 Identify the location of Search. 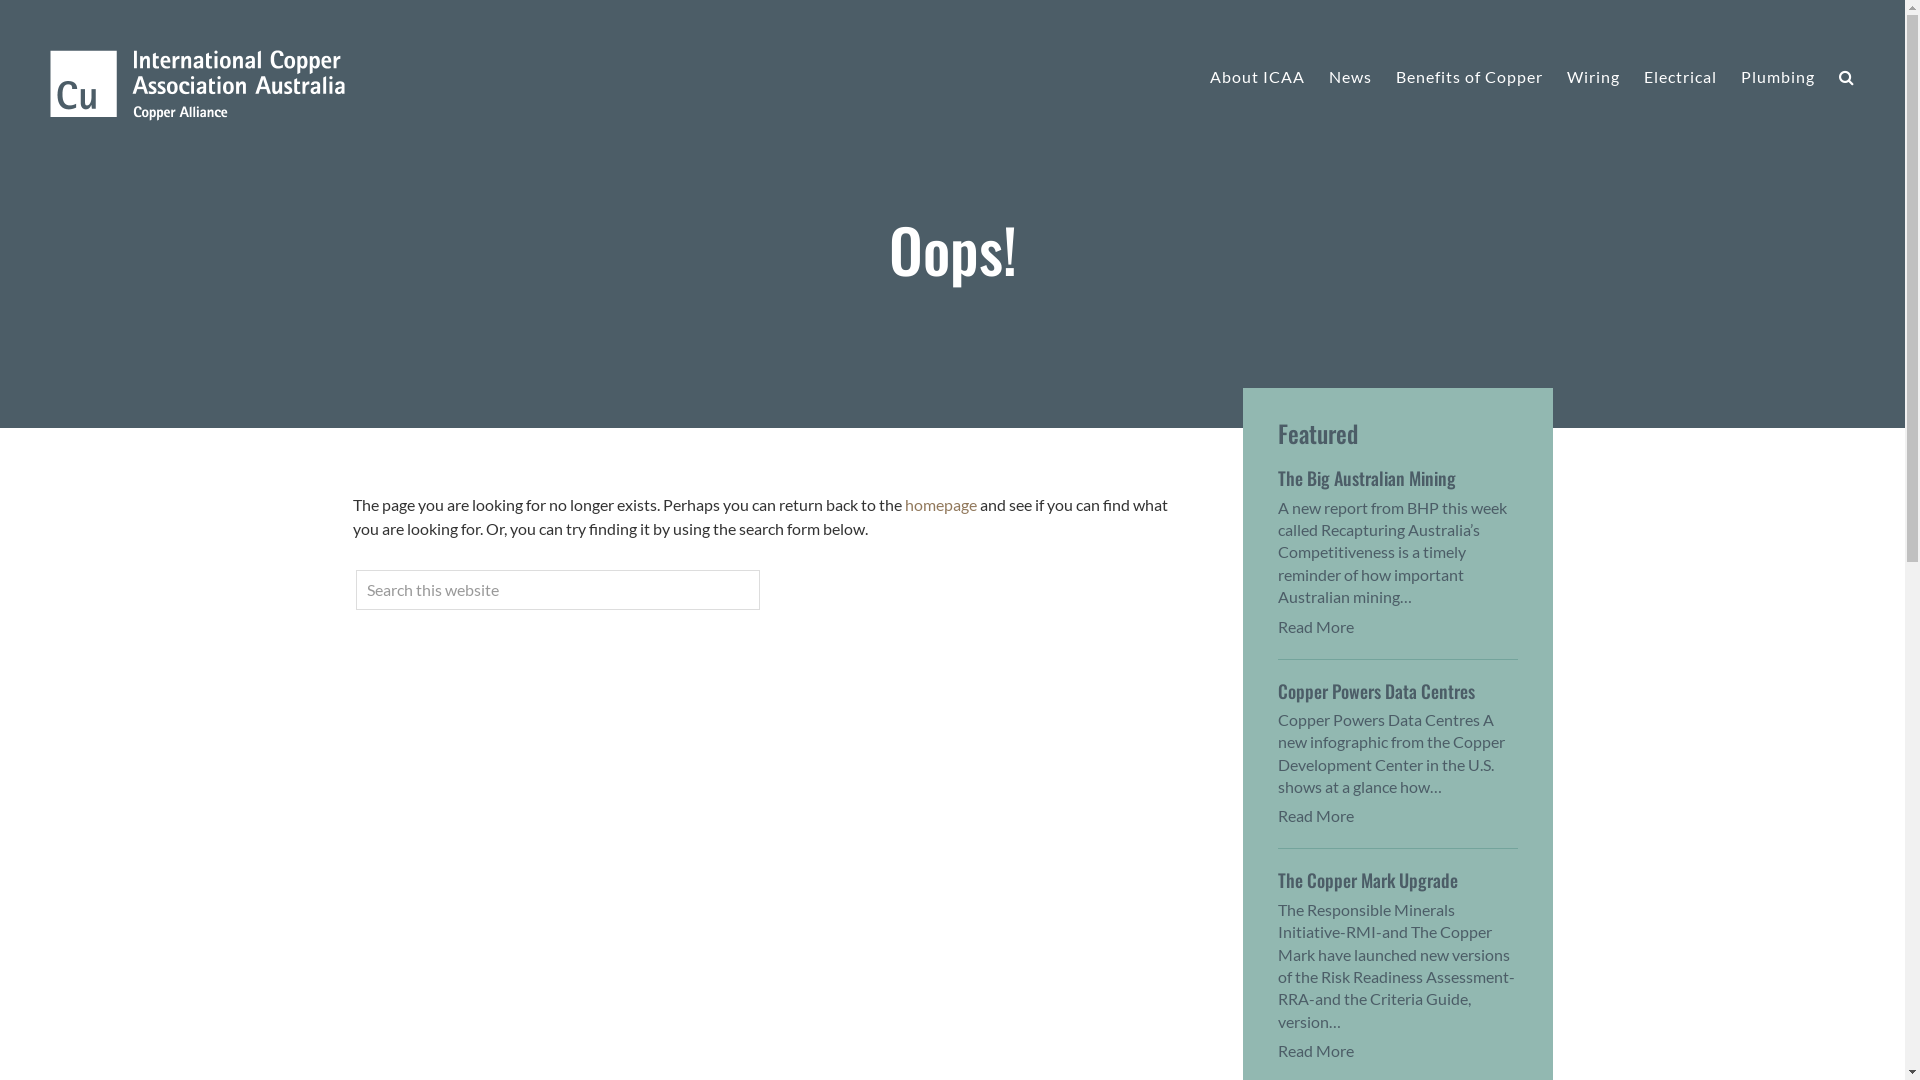
(1520, 218).